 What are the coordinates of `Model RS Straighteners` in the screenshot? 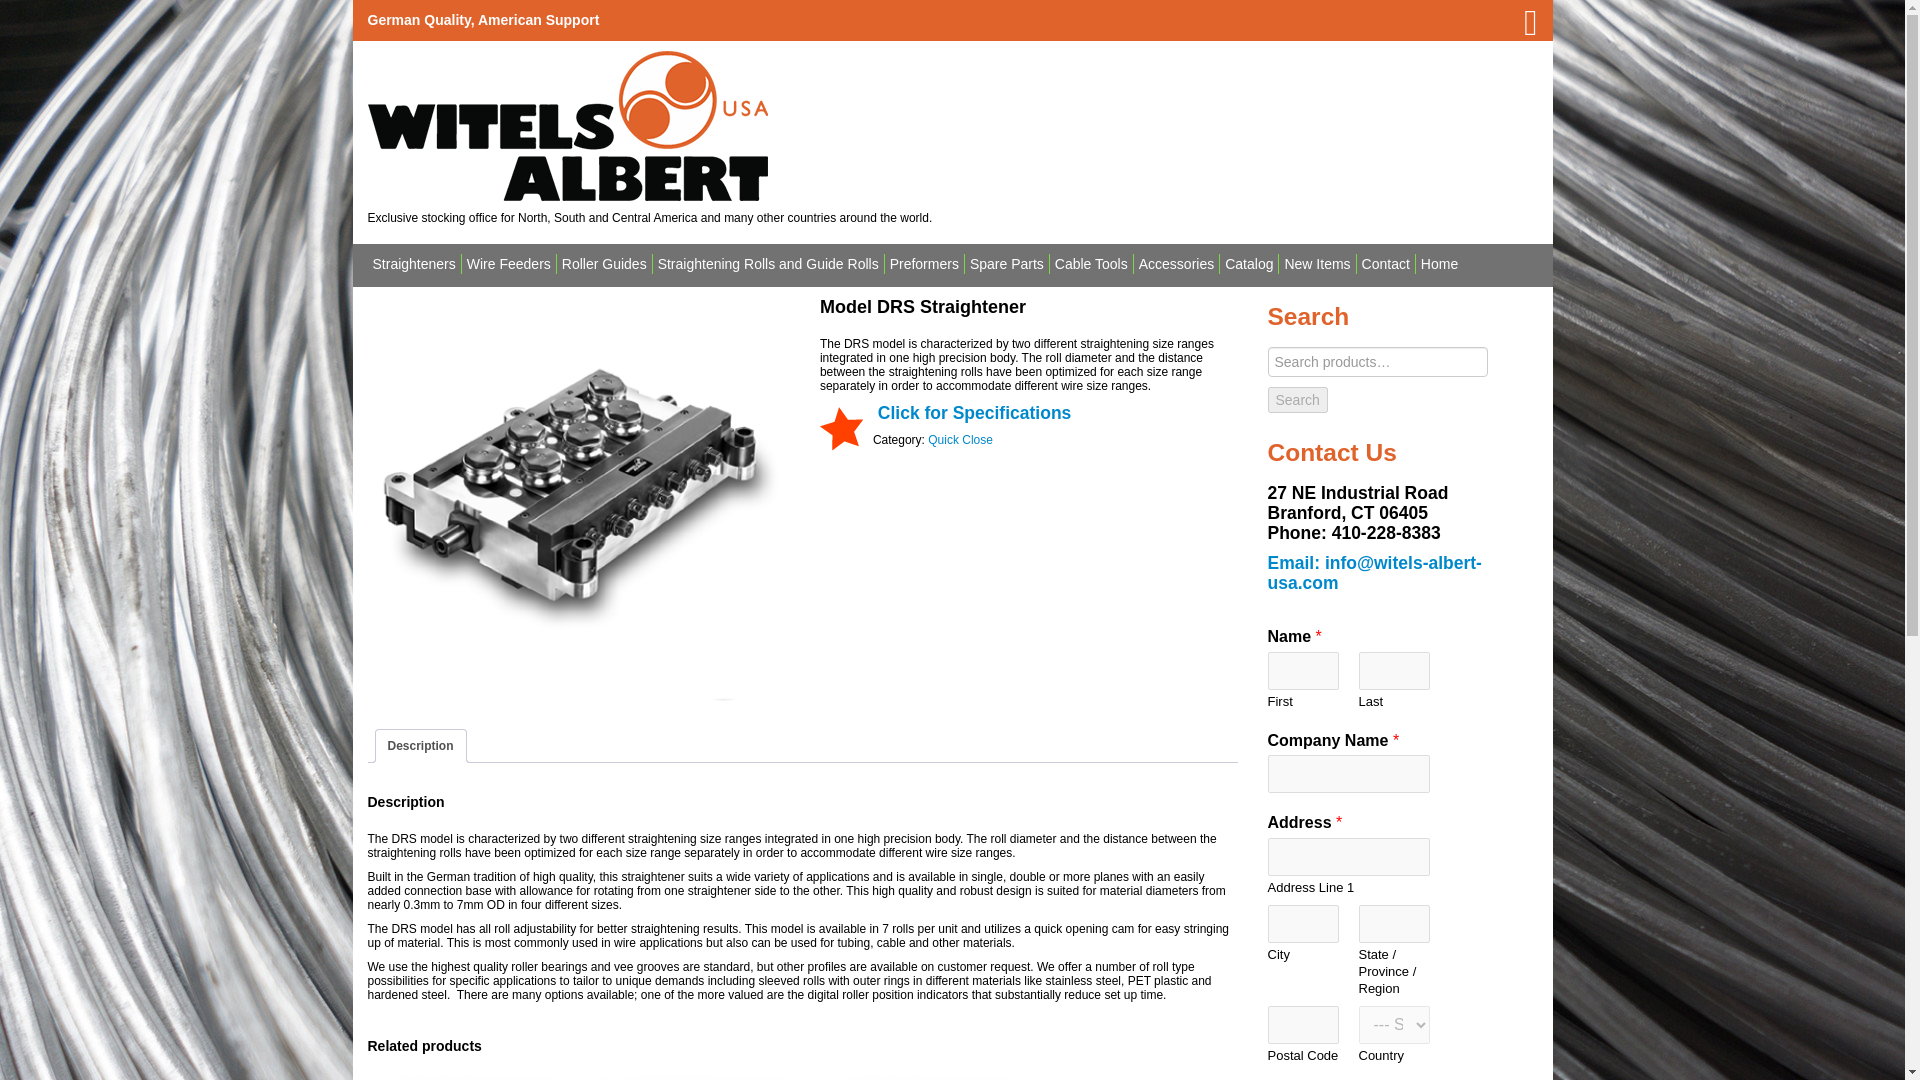 It's located at (915, 1078).